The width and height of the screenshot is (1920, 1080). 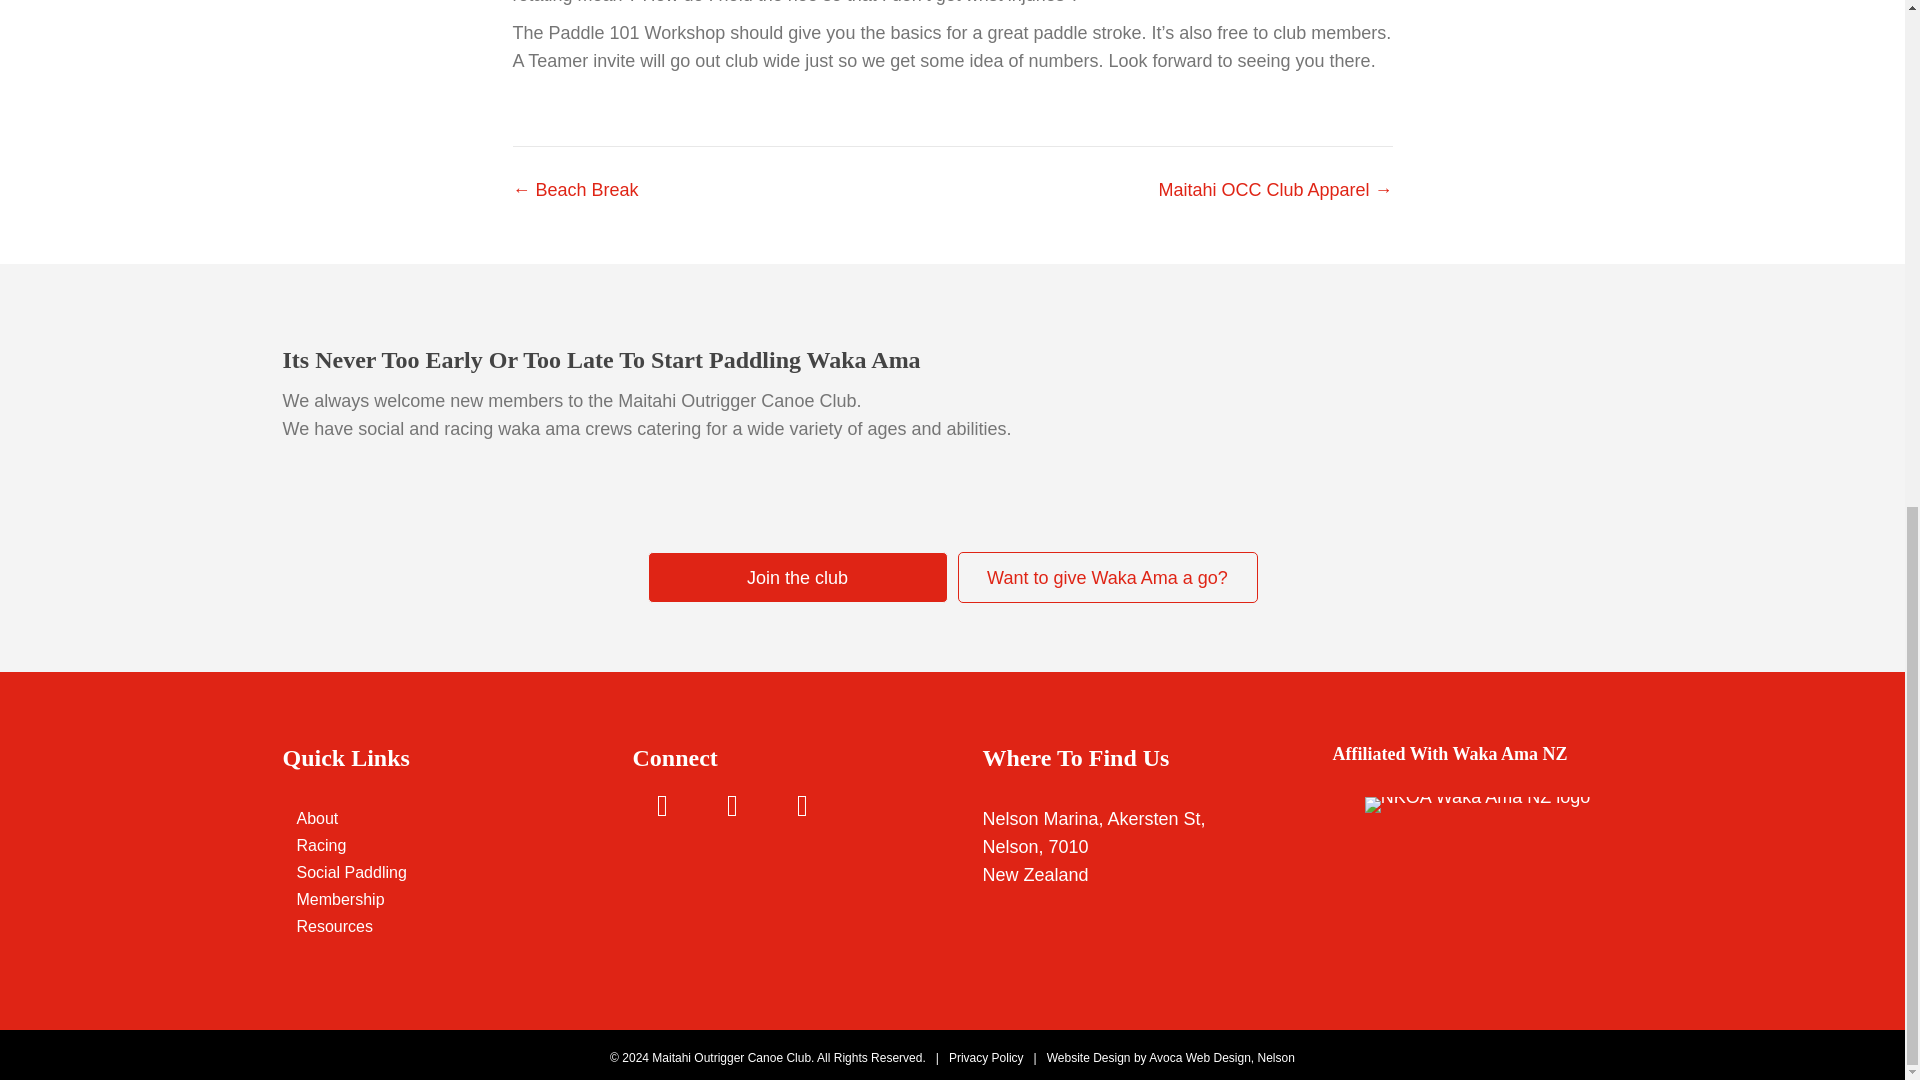 I want to click on Facebook, so click(x=732, y=806).